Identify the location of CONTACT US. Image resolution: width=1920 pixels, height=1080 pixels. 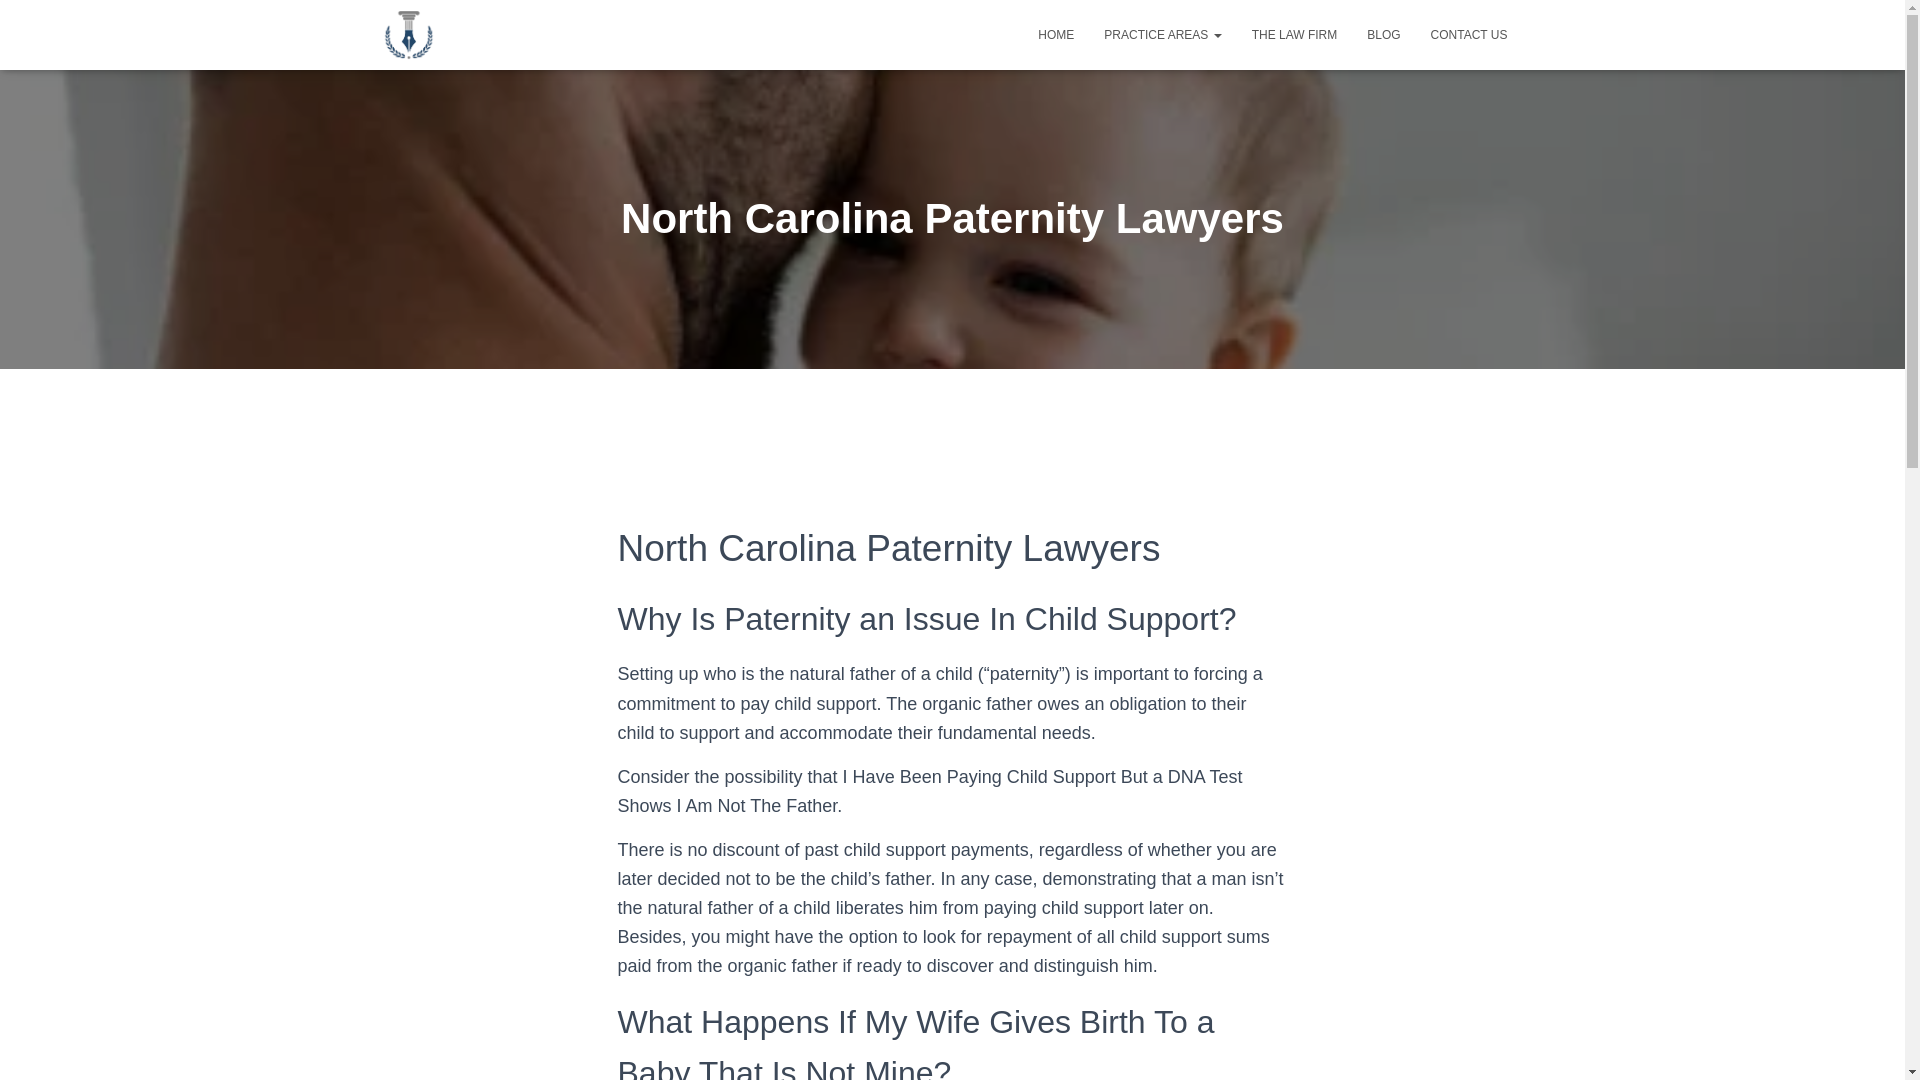
(1469, 34).